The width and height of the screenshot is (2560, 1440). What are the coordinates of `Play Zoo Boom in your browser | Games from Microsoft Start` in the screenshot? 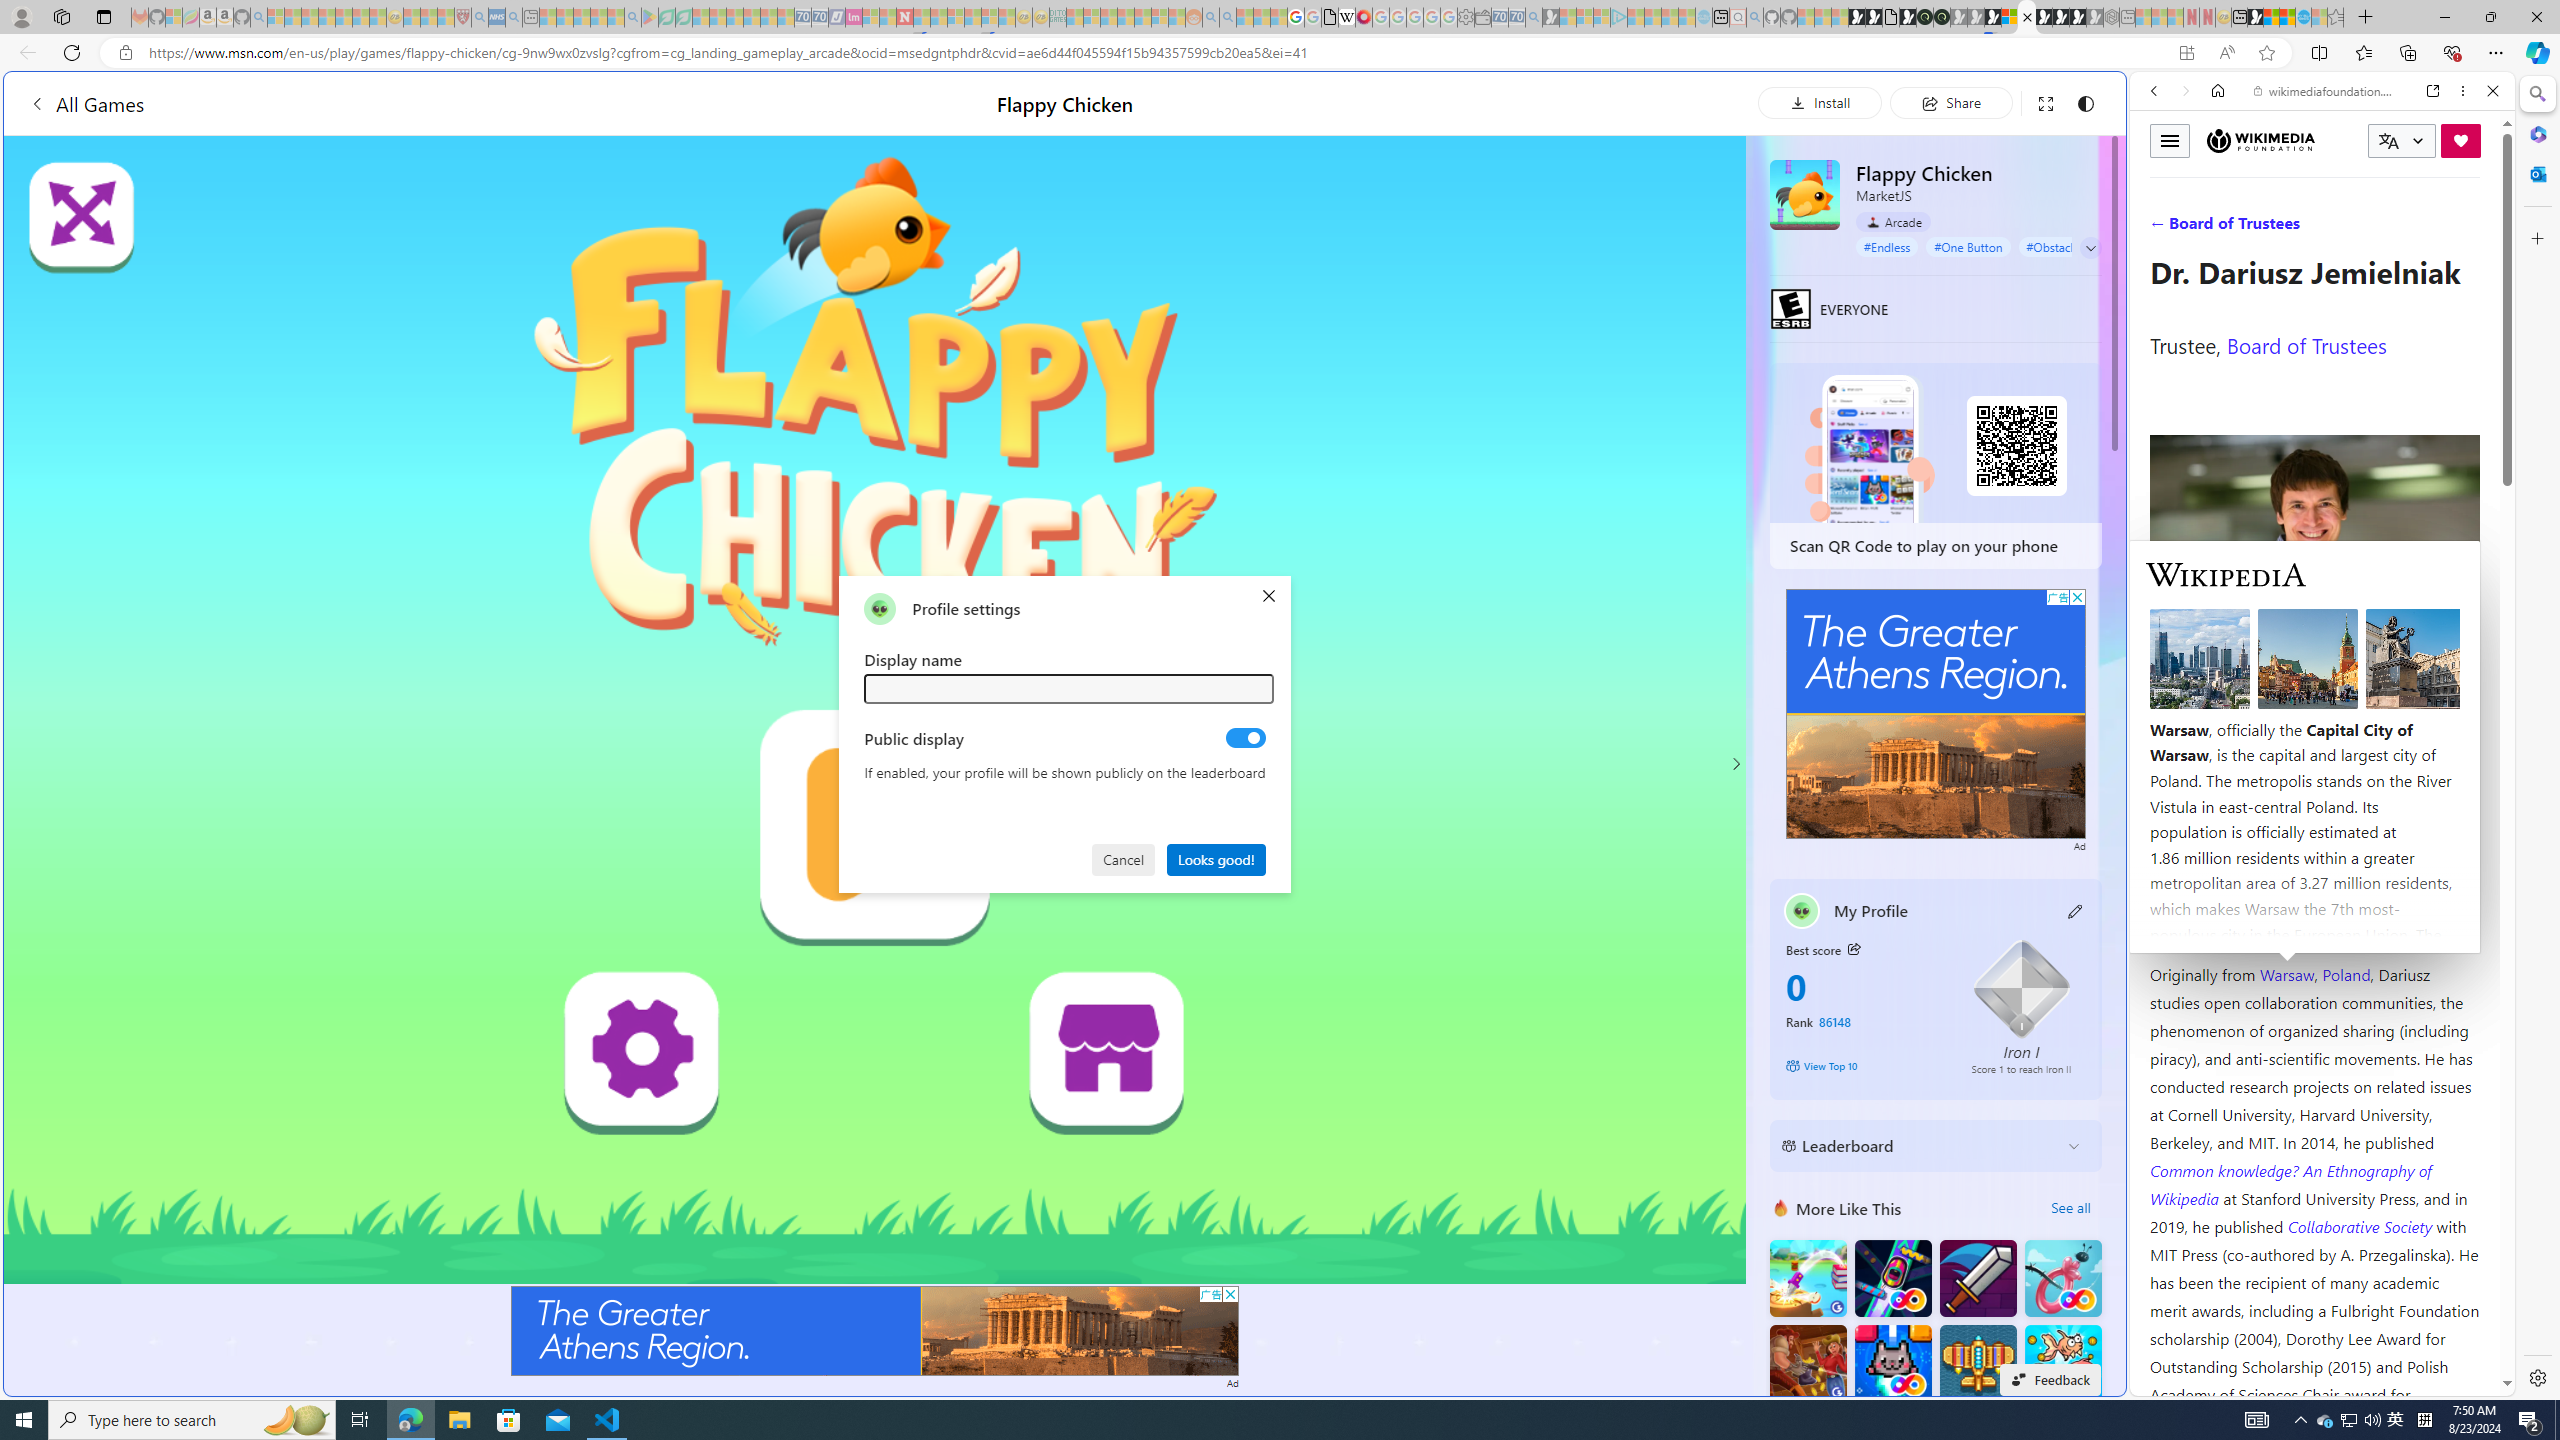 It's located at (1874, 17).